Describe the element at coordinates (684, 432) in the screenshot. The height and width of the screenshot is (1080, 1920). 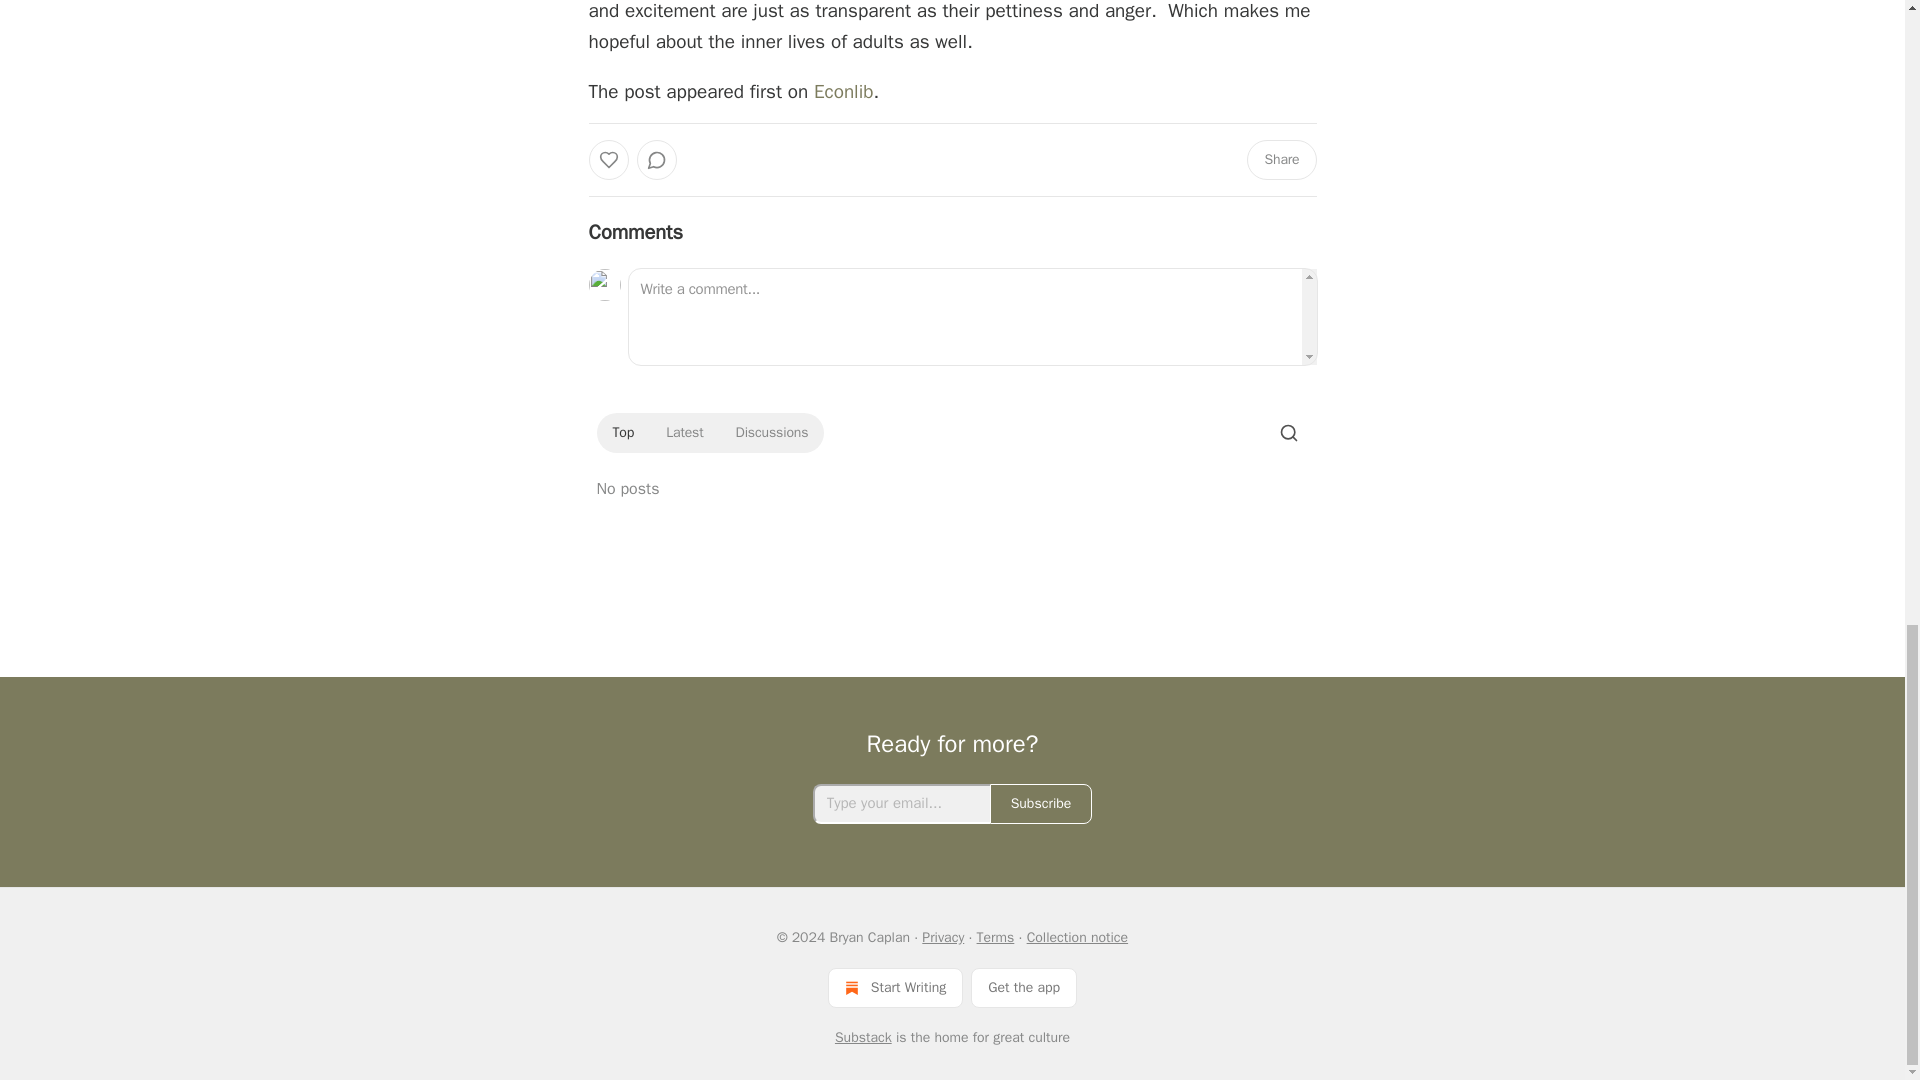
I see `Latest` at that location.